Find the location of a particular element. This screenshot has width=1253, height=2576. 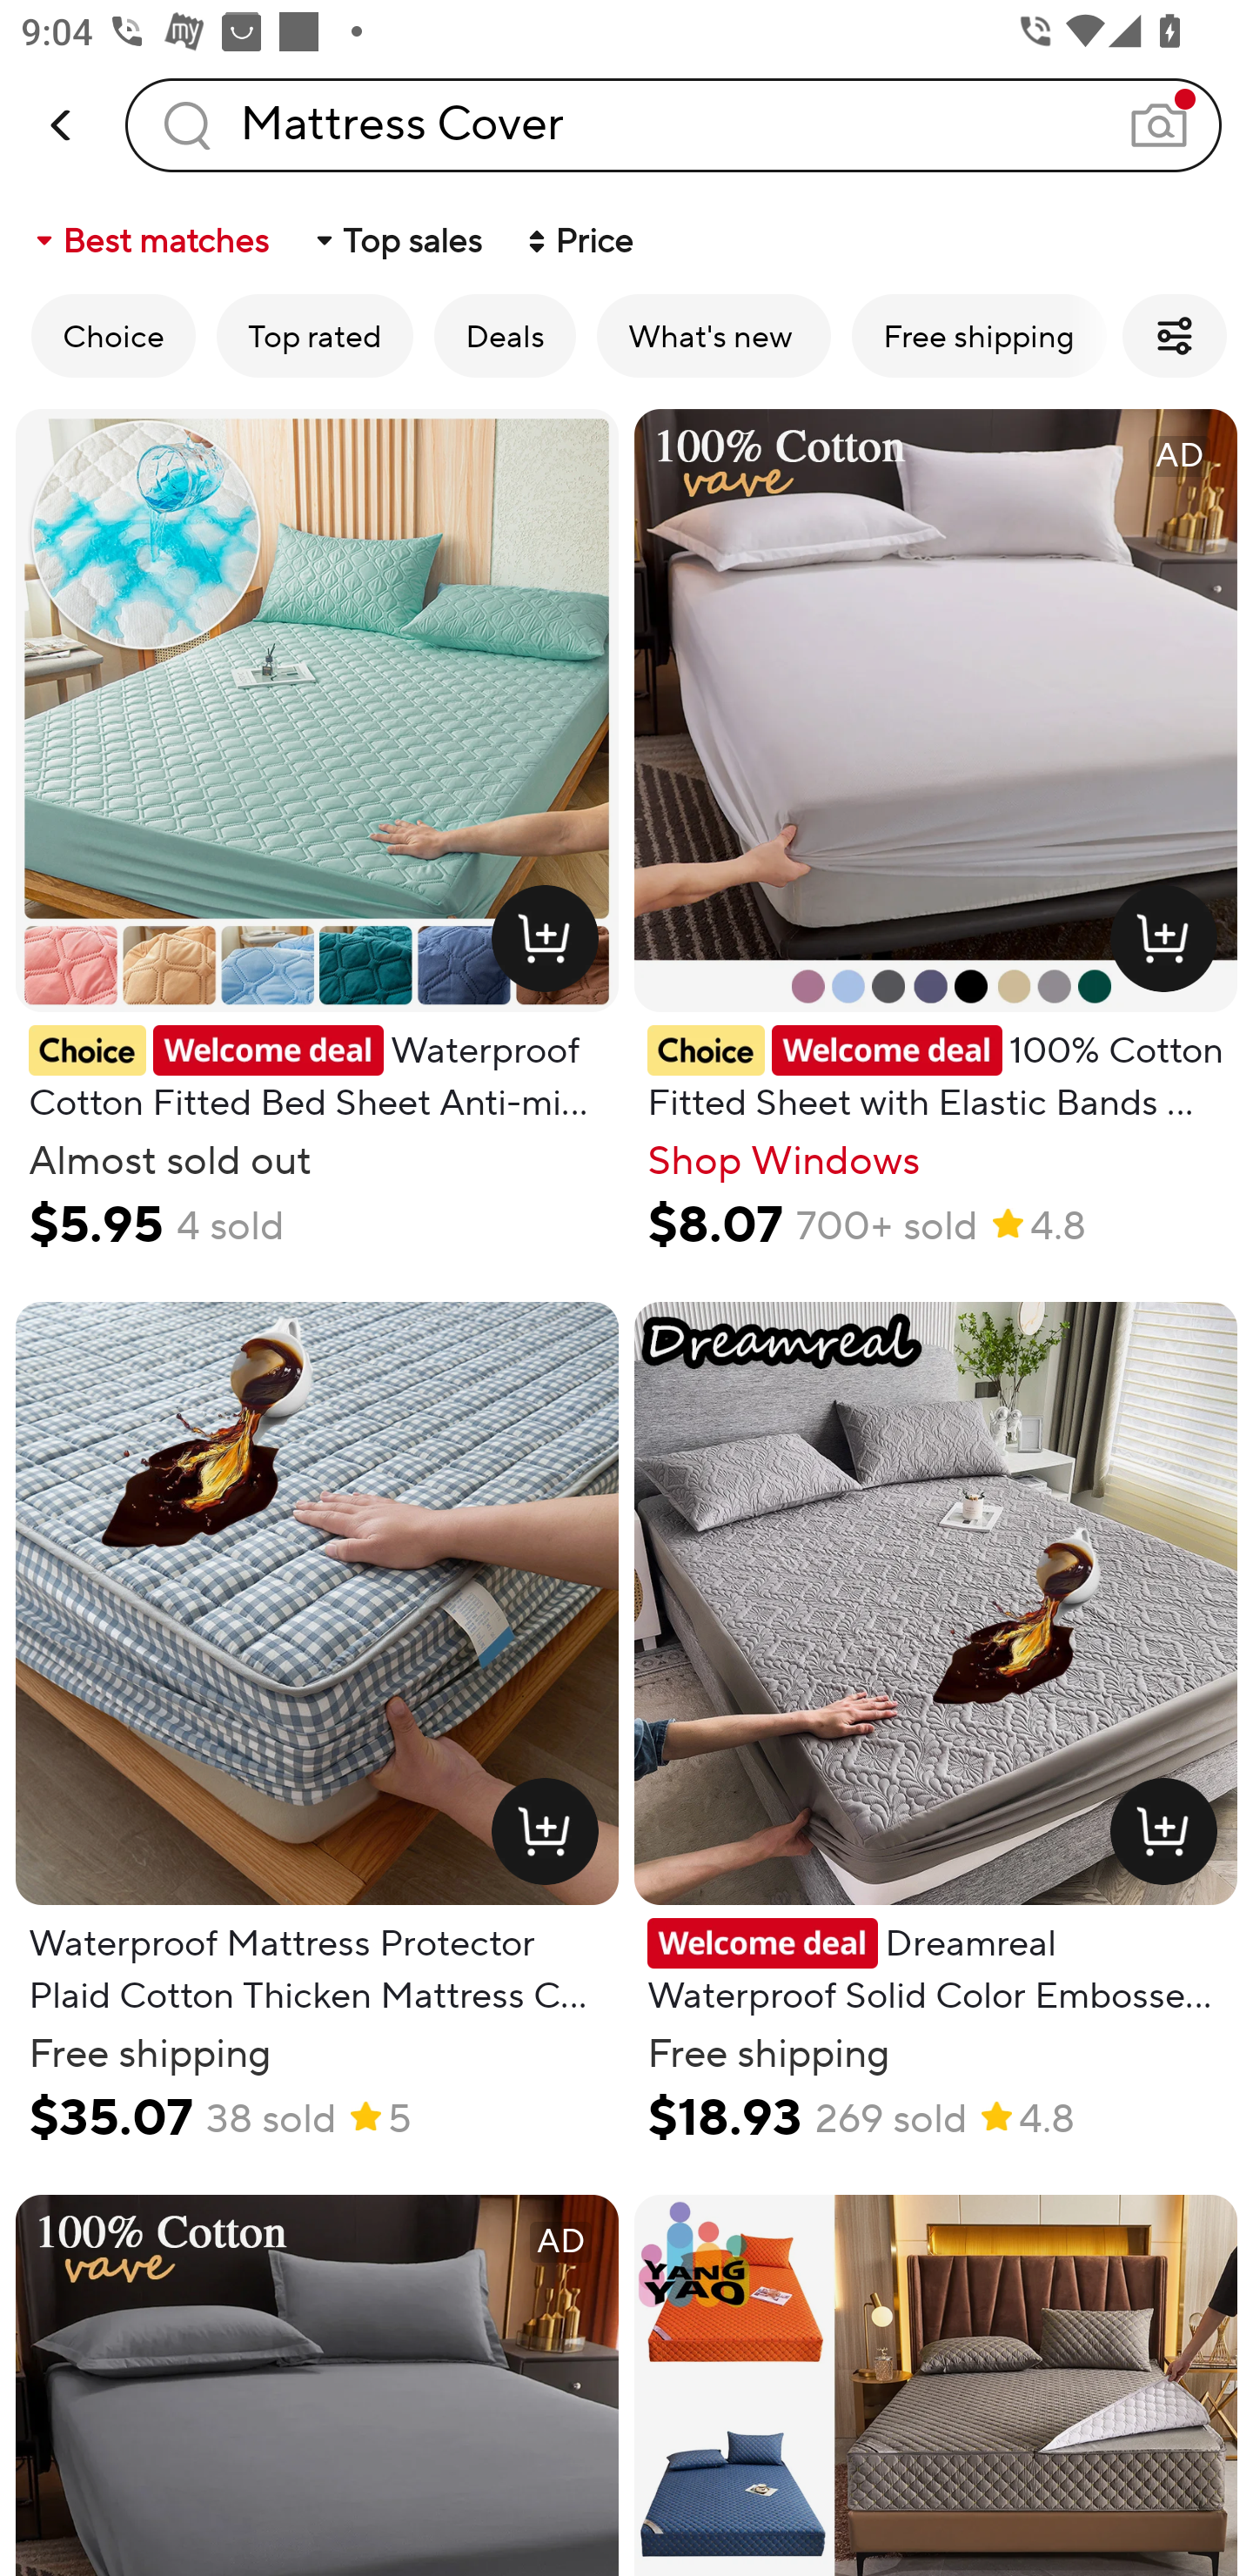

Top sales is located at coordinates (397, 240).